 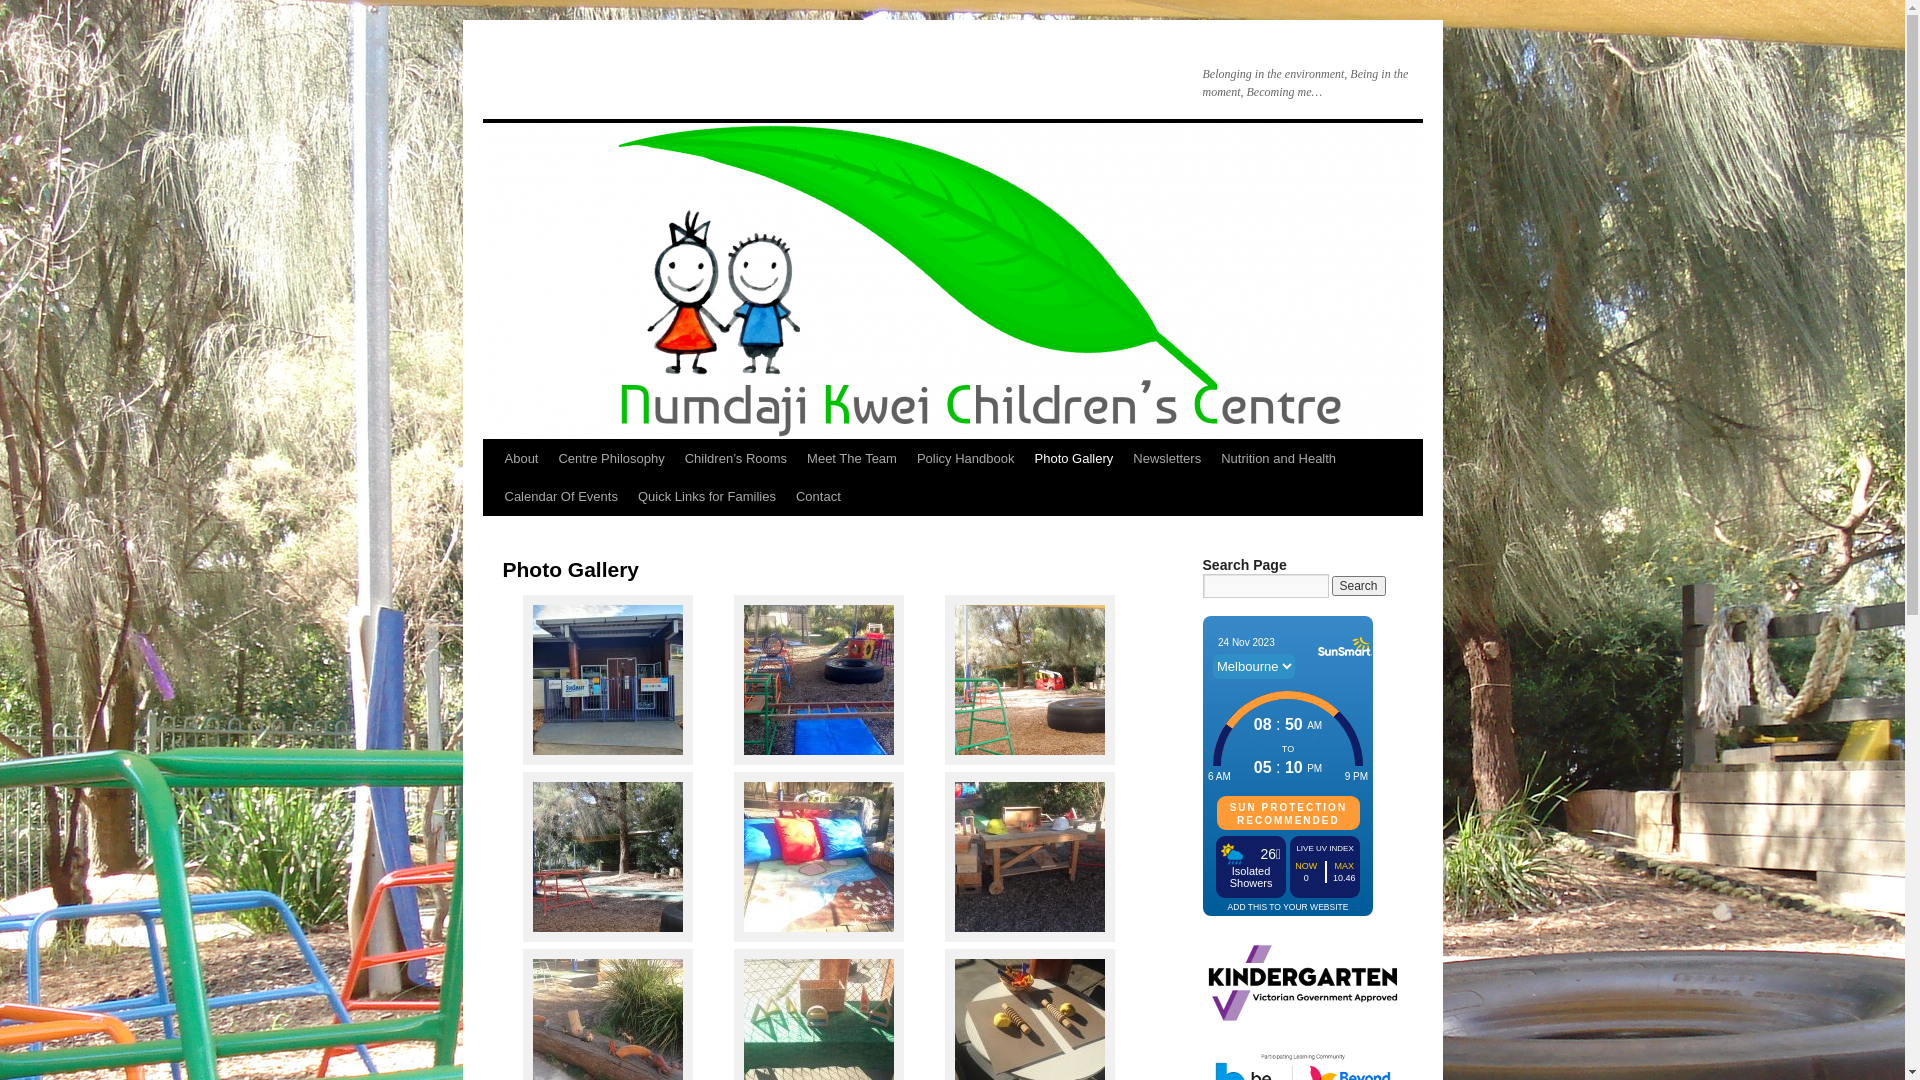 What do you see at coordinates (611, 459) in the screenshot?
I see `Centre Philosophy` at bounding box center [611, 459].